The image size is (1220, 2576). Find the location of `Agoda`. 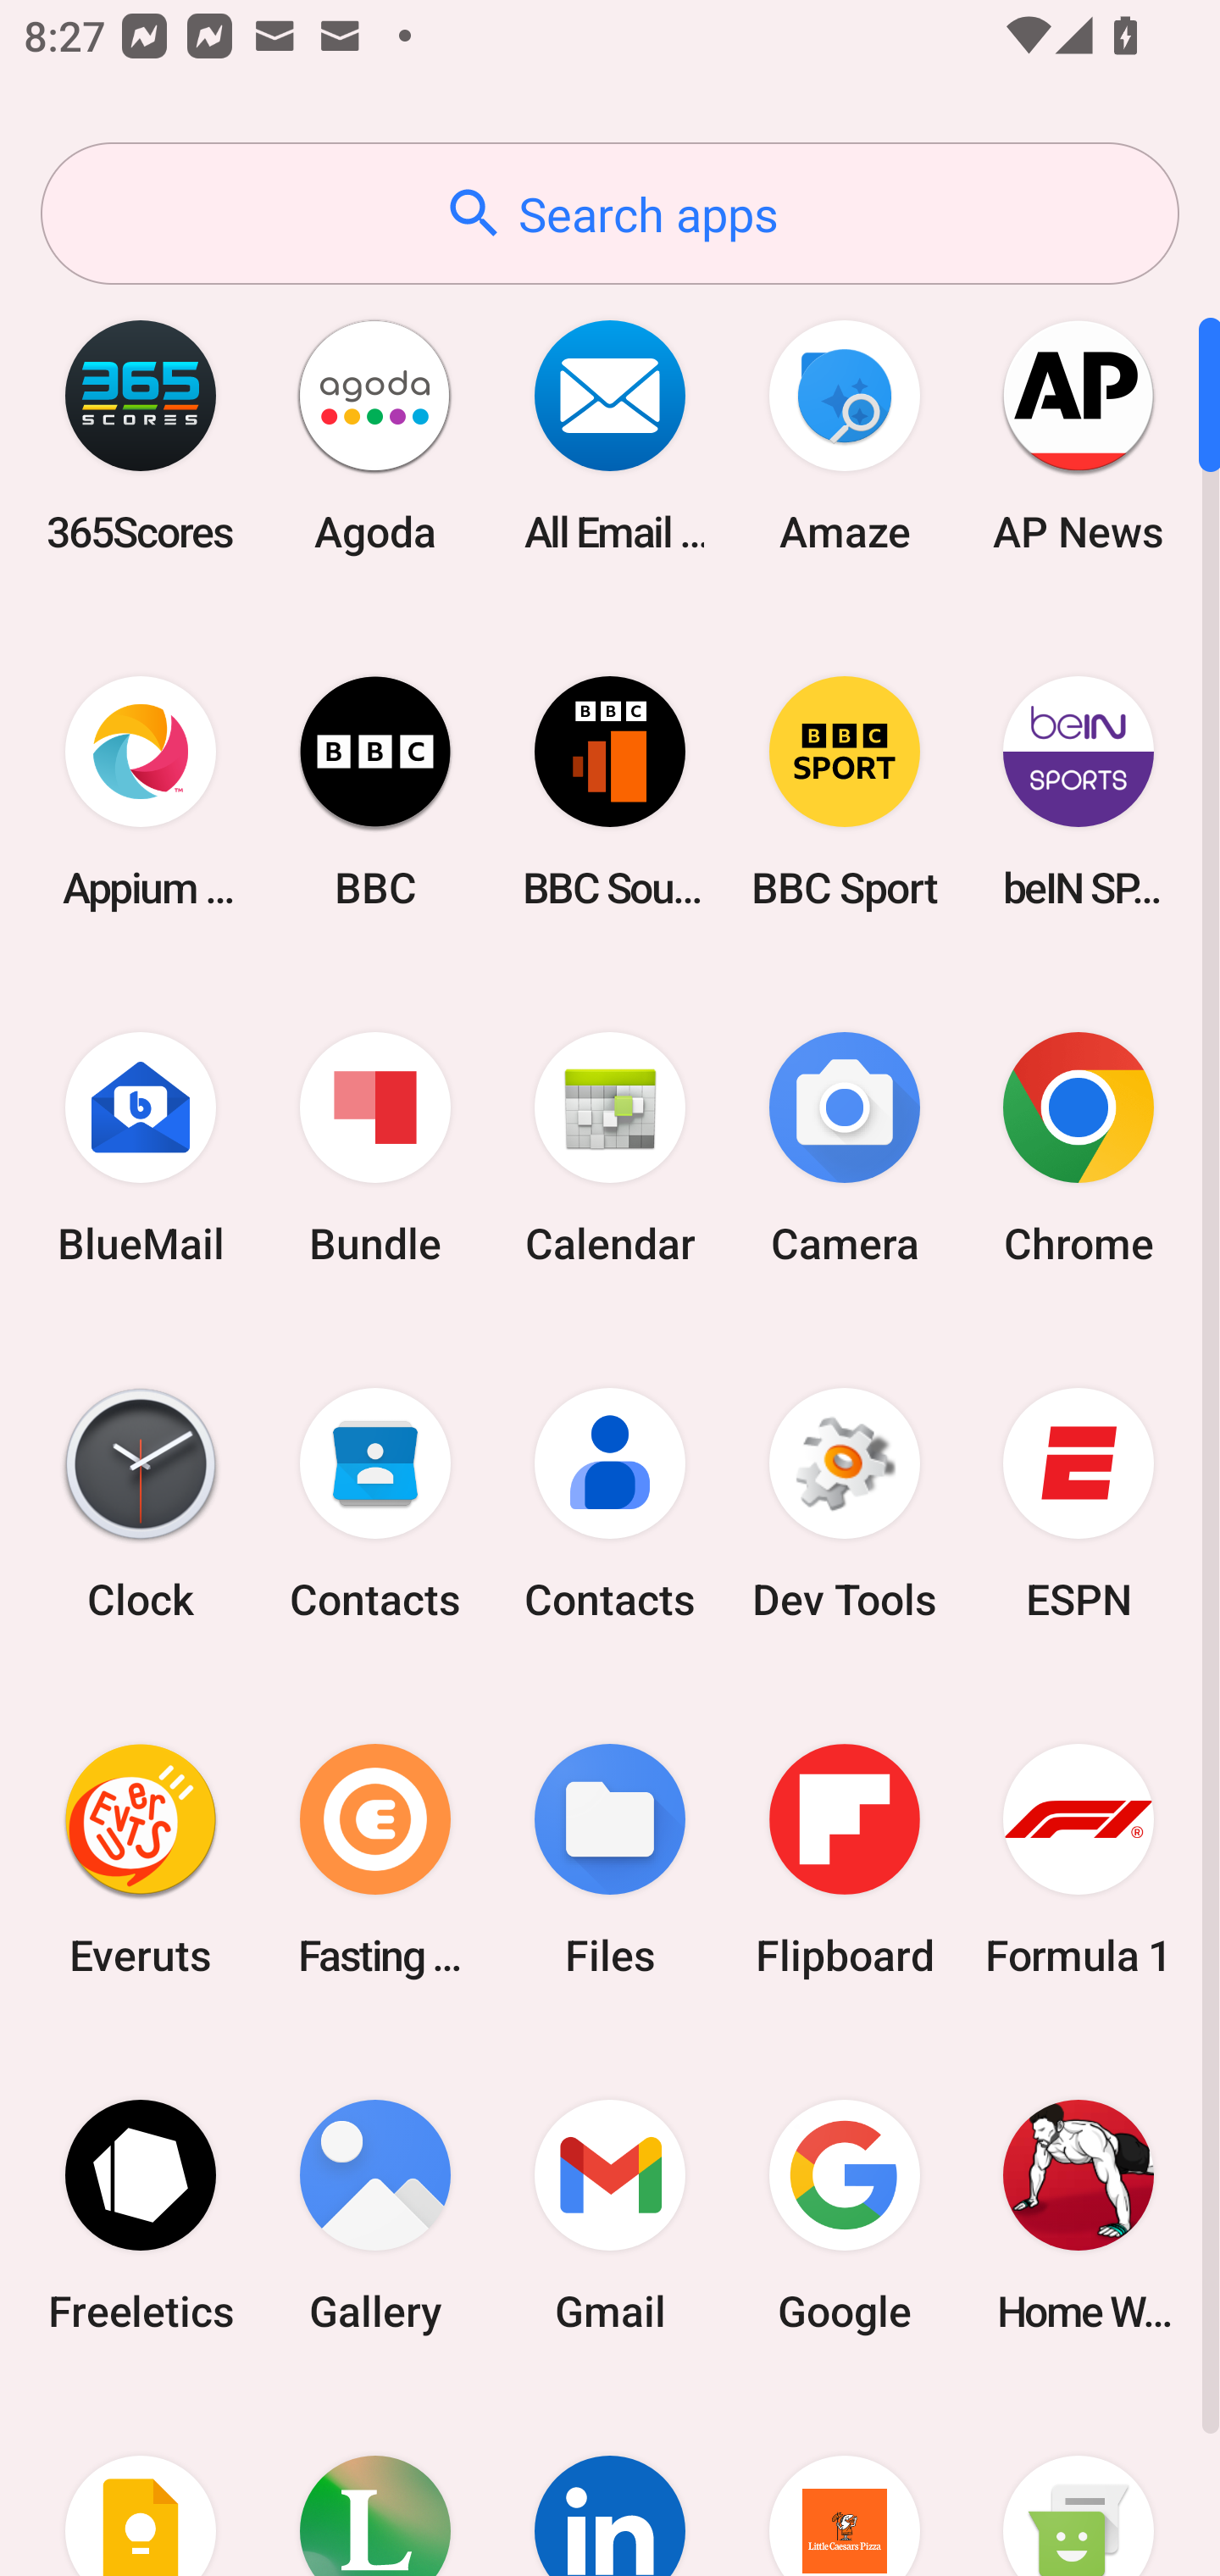

Agoda is located at coordinates (375, 436).